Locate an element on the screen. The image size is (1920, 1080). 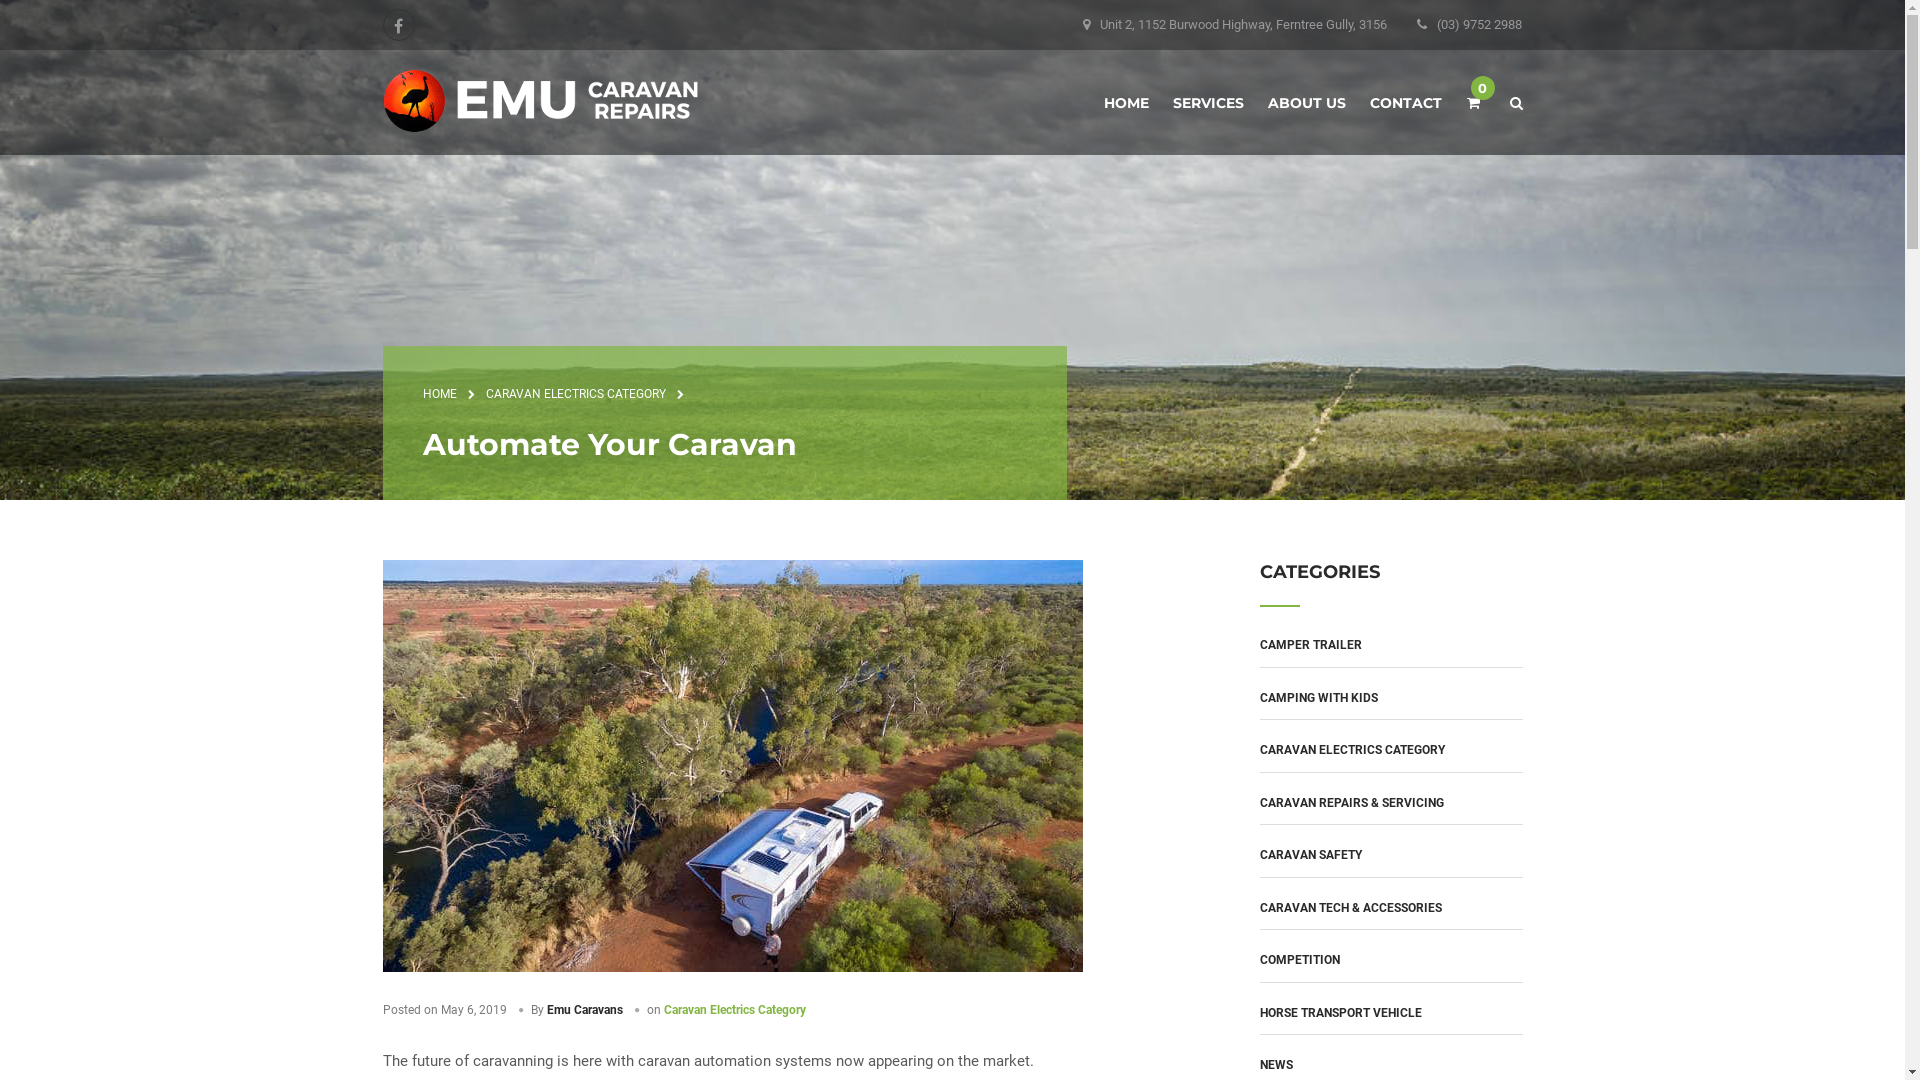
CONTACT is located at coordinates (1406, 103).